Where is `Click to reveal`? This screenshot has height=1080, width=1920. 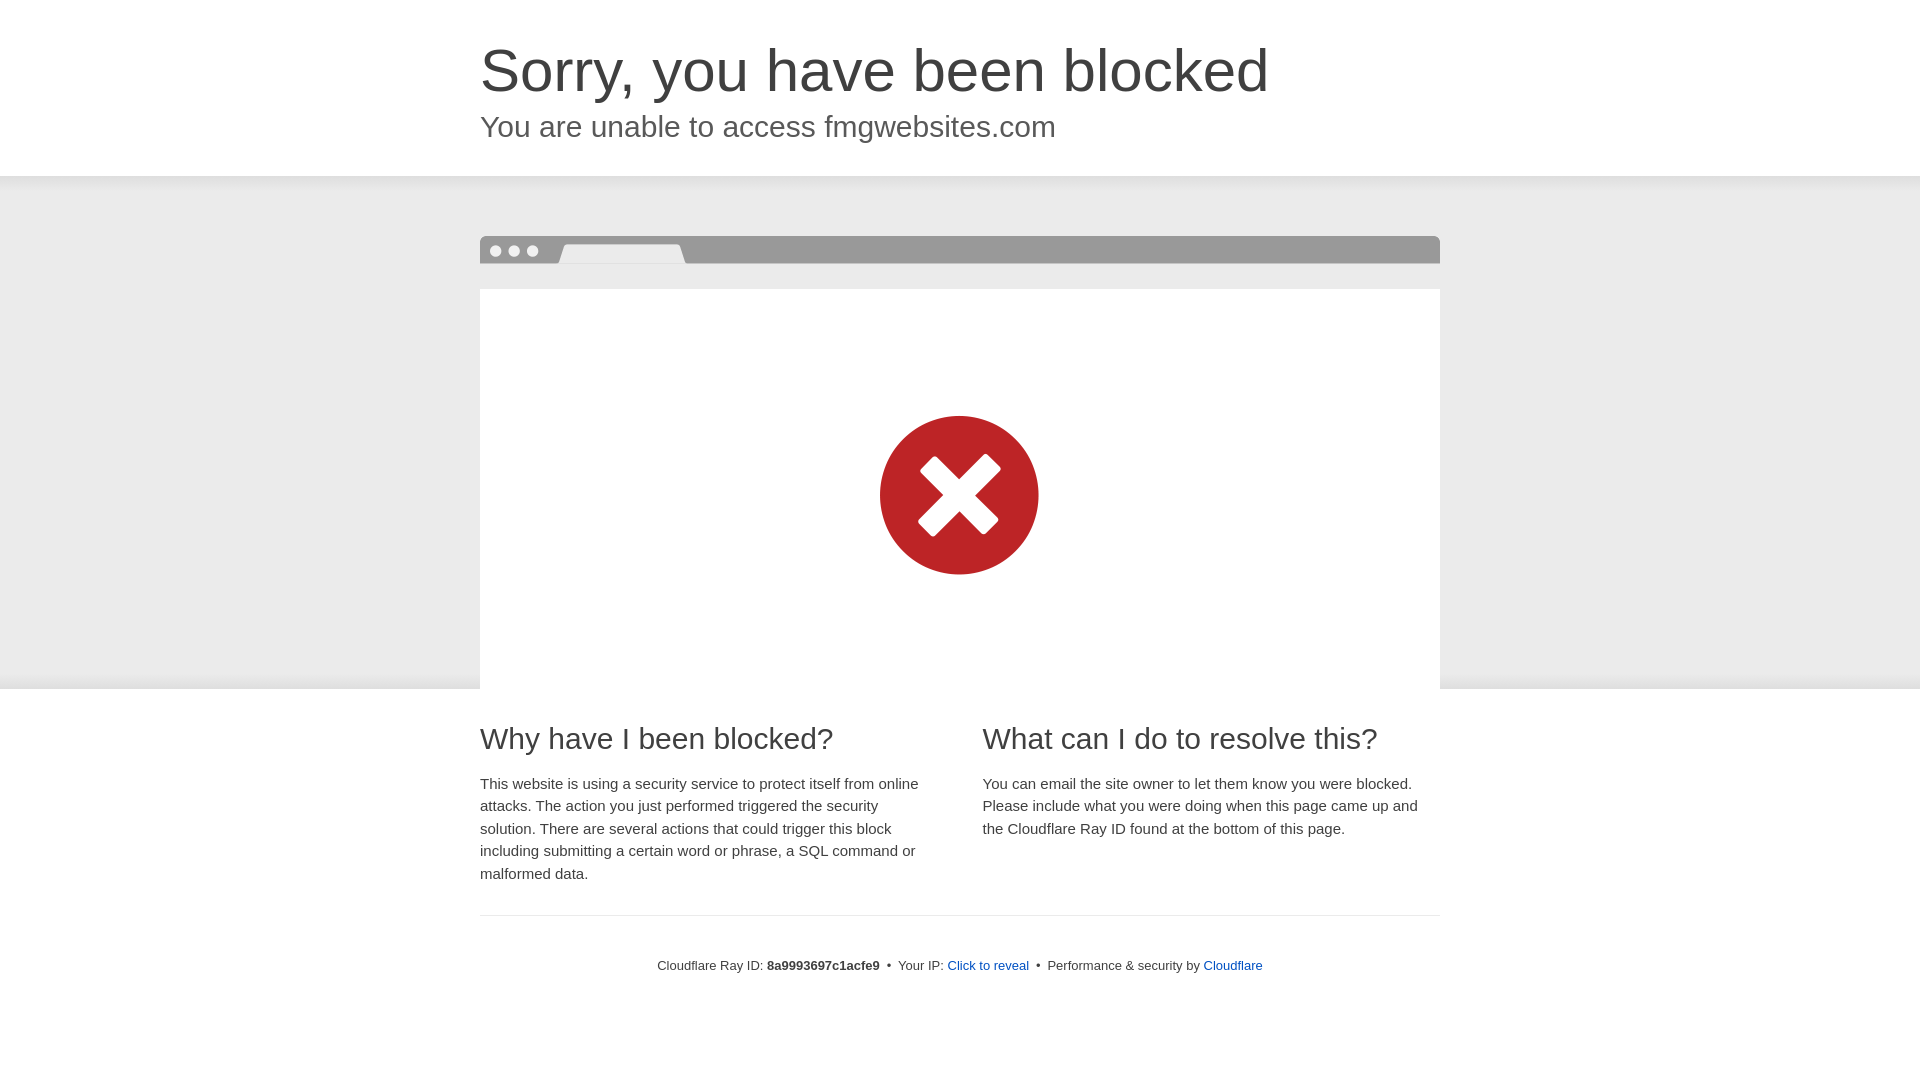
Click to reveal is located at coordinates (988, 966).